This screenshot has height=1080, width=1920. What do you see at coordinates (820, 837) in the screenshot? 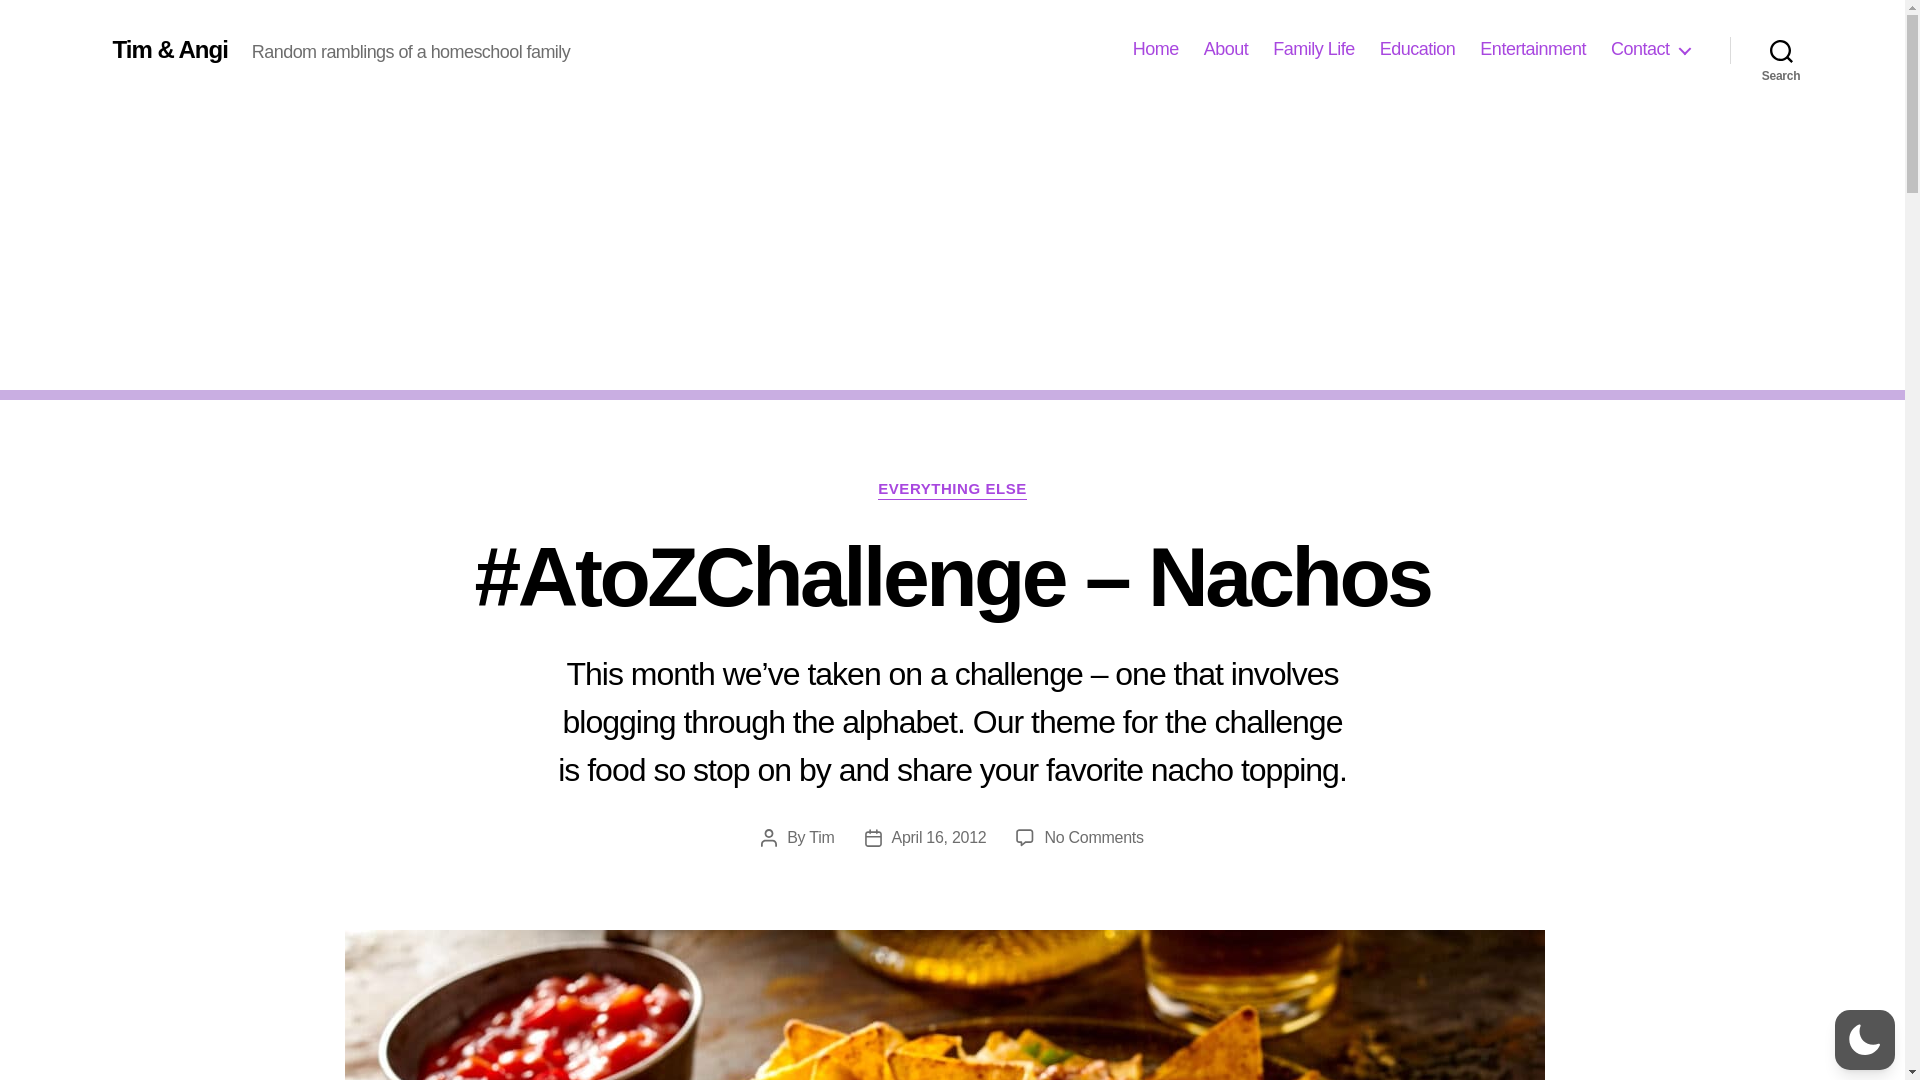
I see `Tim` at bounding box center [820, 837].